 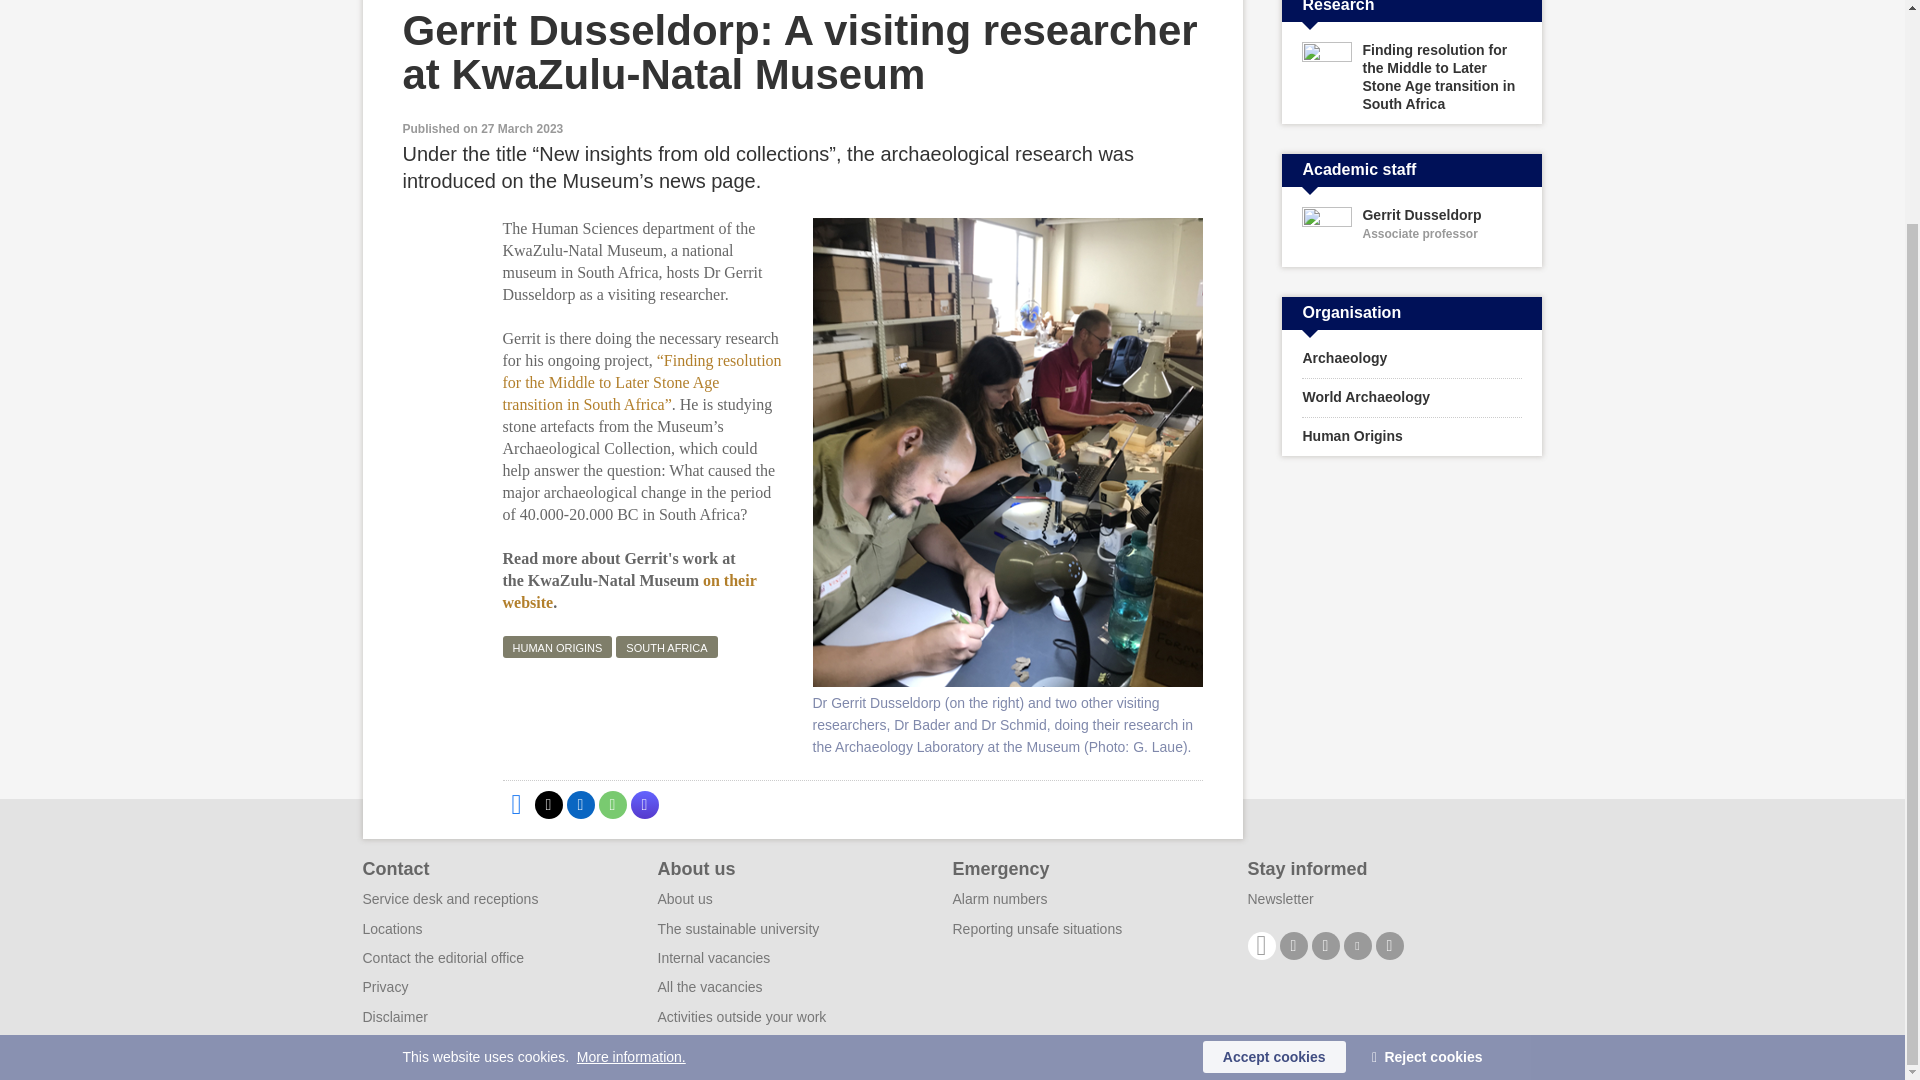 I want to click on Share on Facebook, so click(x=666, y=646).